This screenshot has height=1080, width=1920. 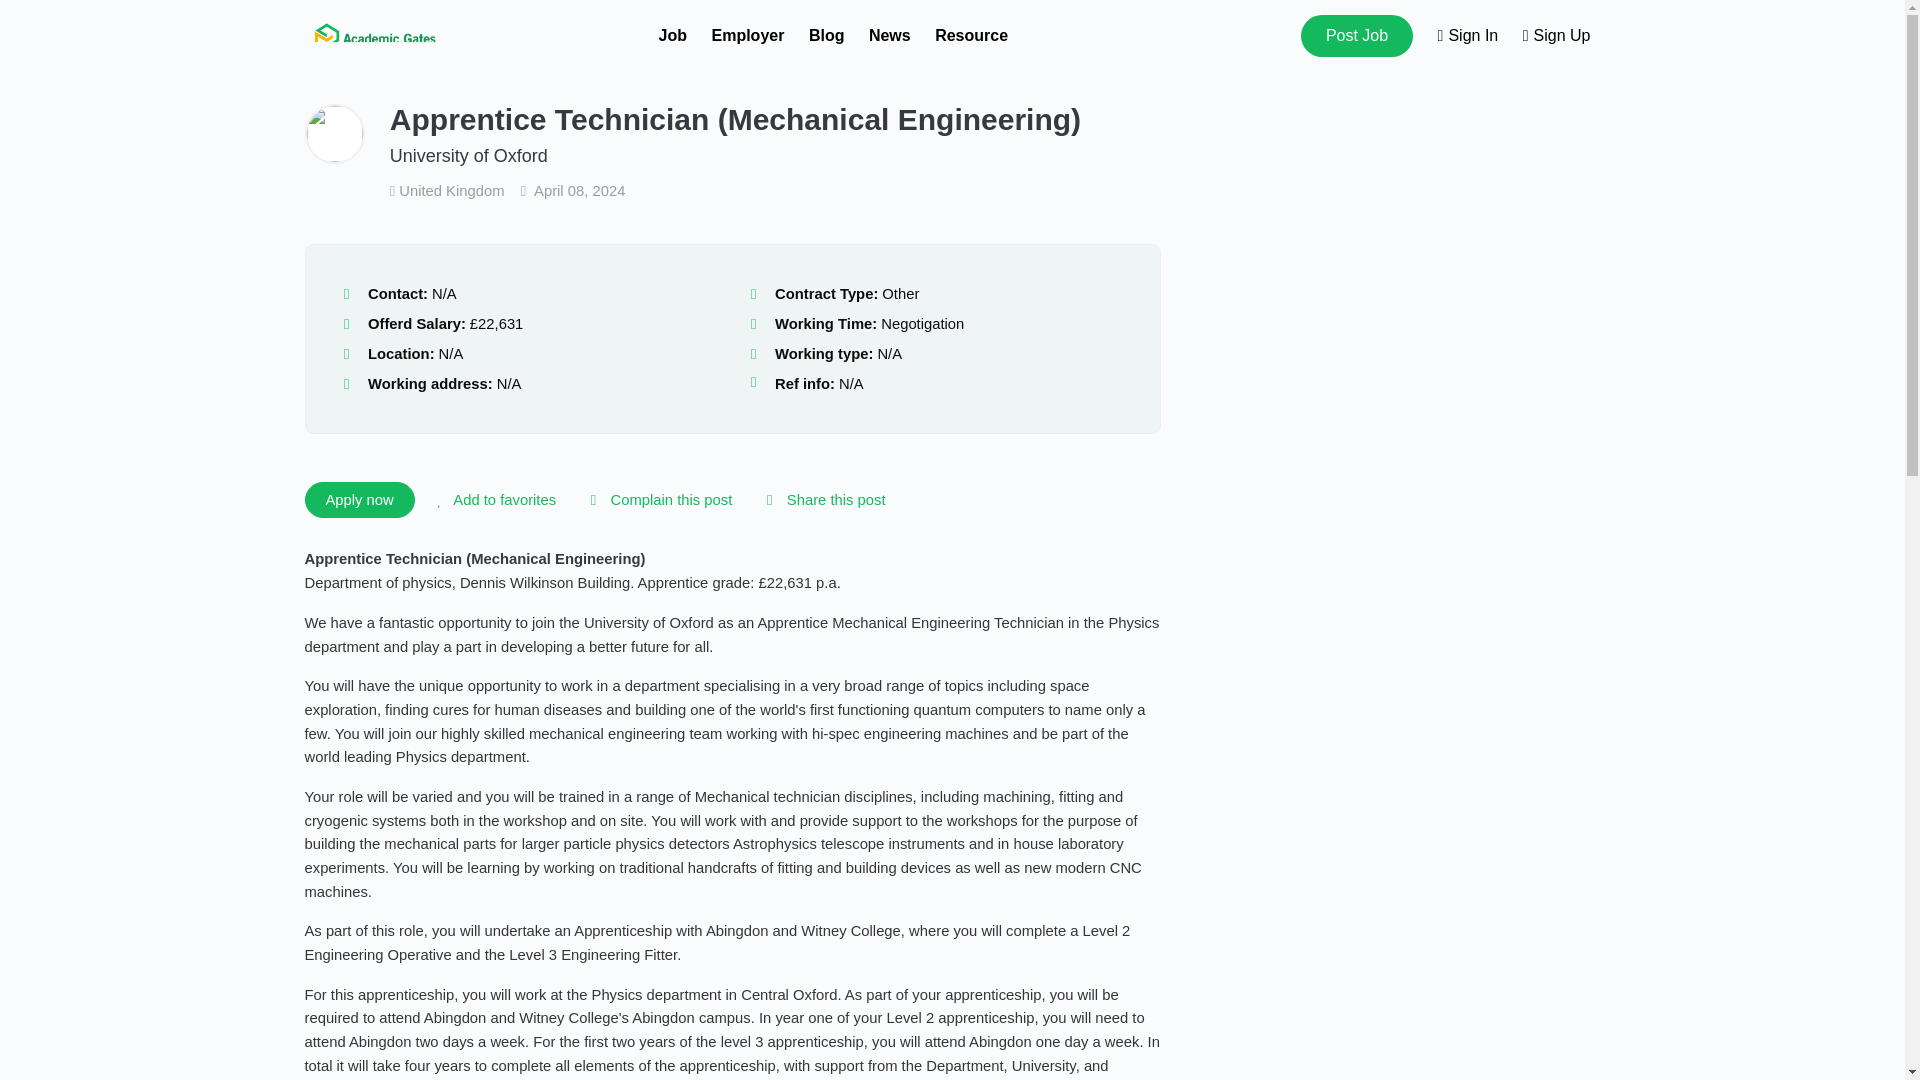 I want to click on United Kingdom, so click(x=448, y=190).